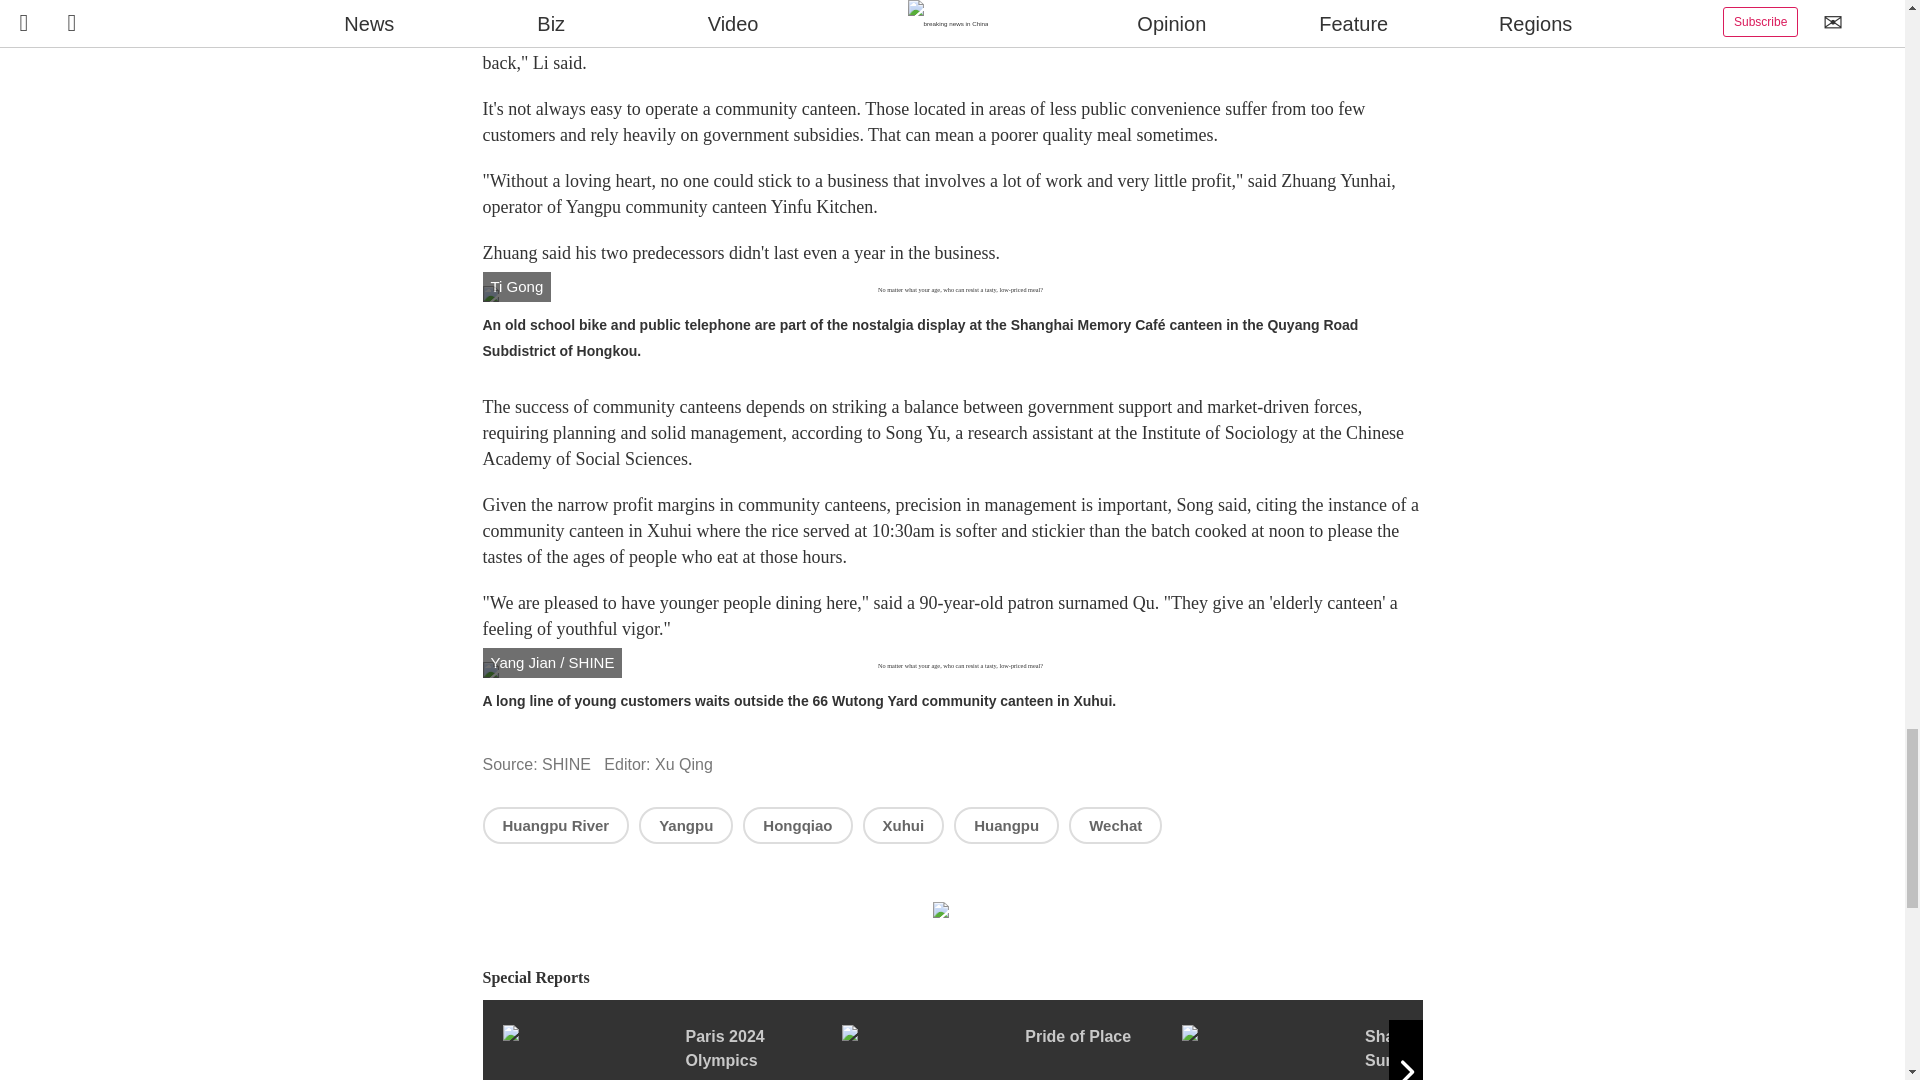 This screenshot has height=1080, width=1920. What do you see at coordinates (952, 978) in the screenshot?
I see `Special Reports` at bounding box center [952, 978].